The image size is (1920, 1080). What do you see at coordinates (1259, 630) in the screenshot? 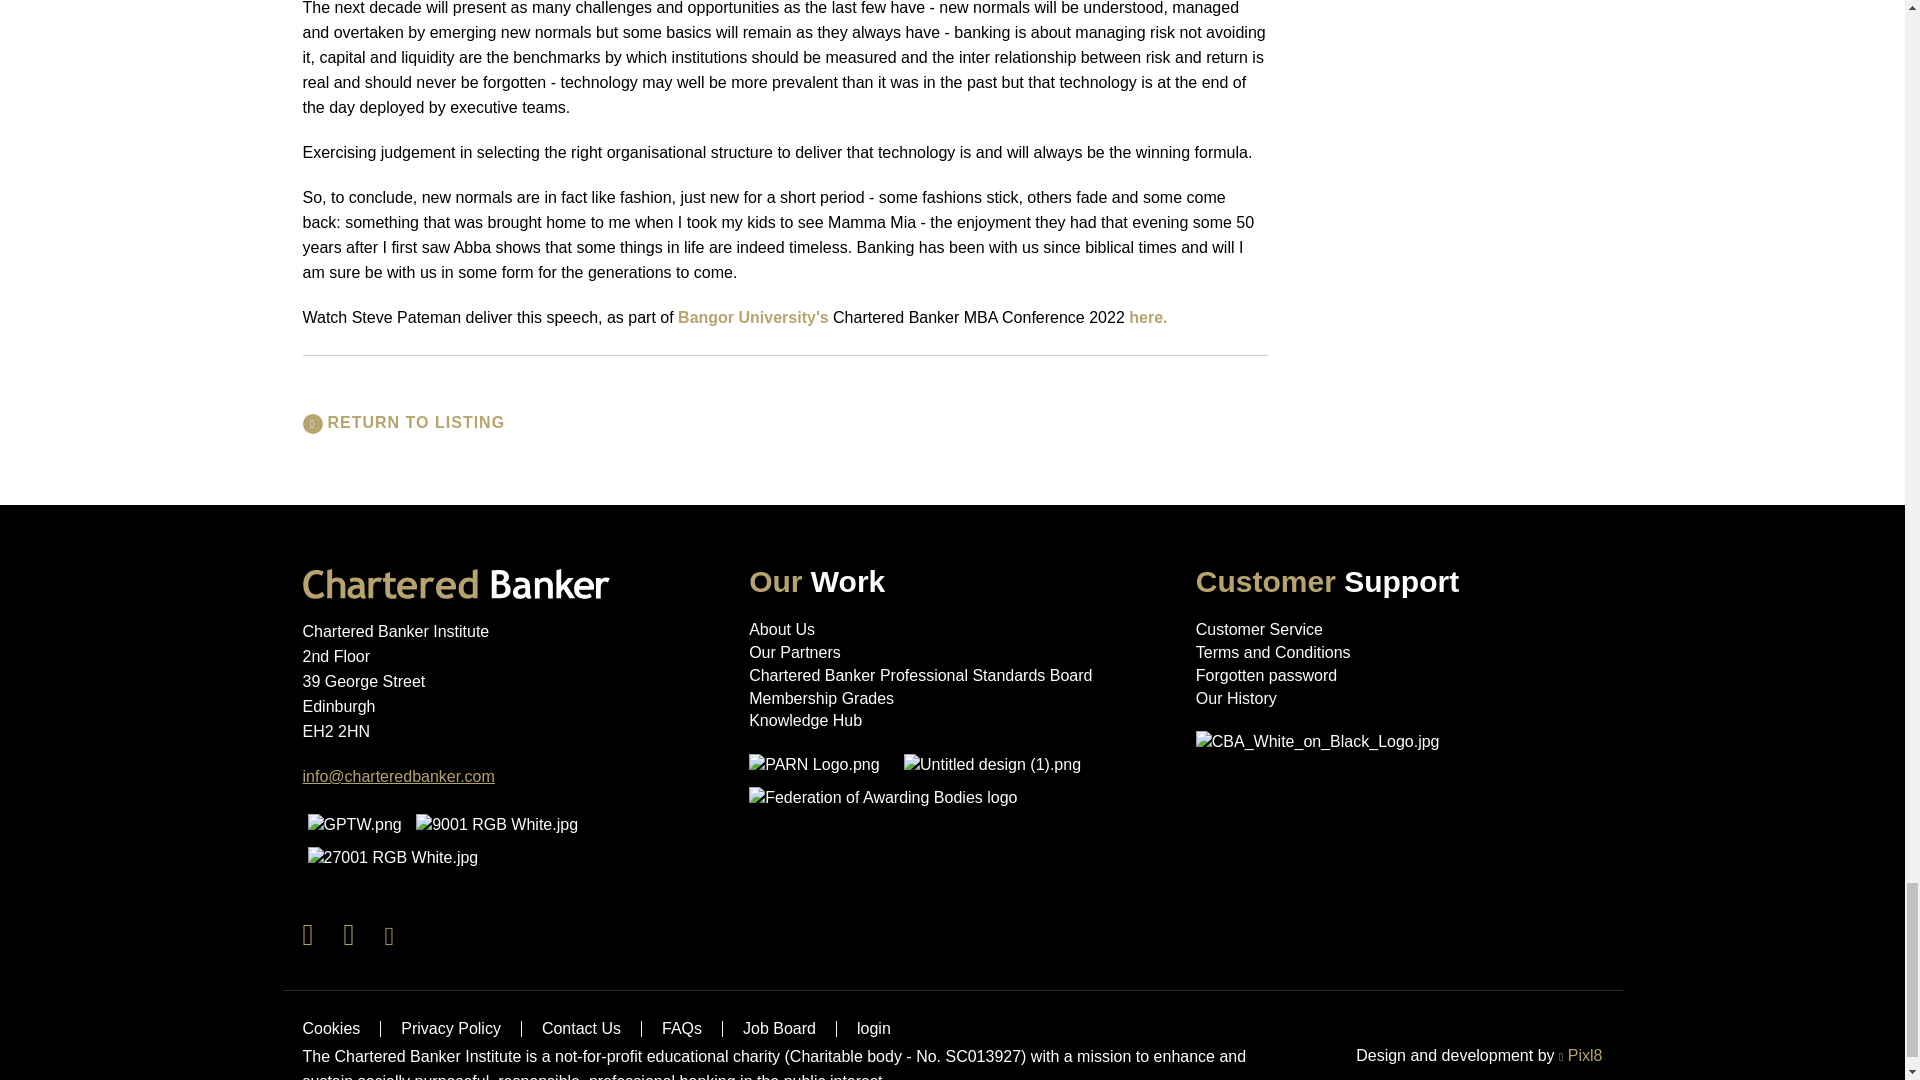
I see `Customer Service` at bounding box center [1259, 630].